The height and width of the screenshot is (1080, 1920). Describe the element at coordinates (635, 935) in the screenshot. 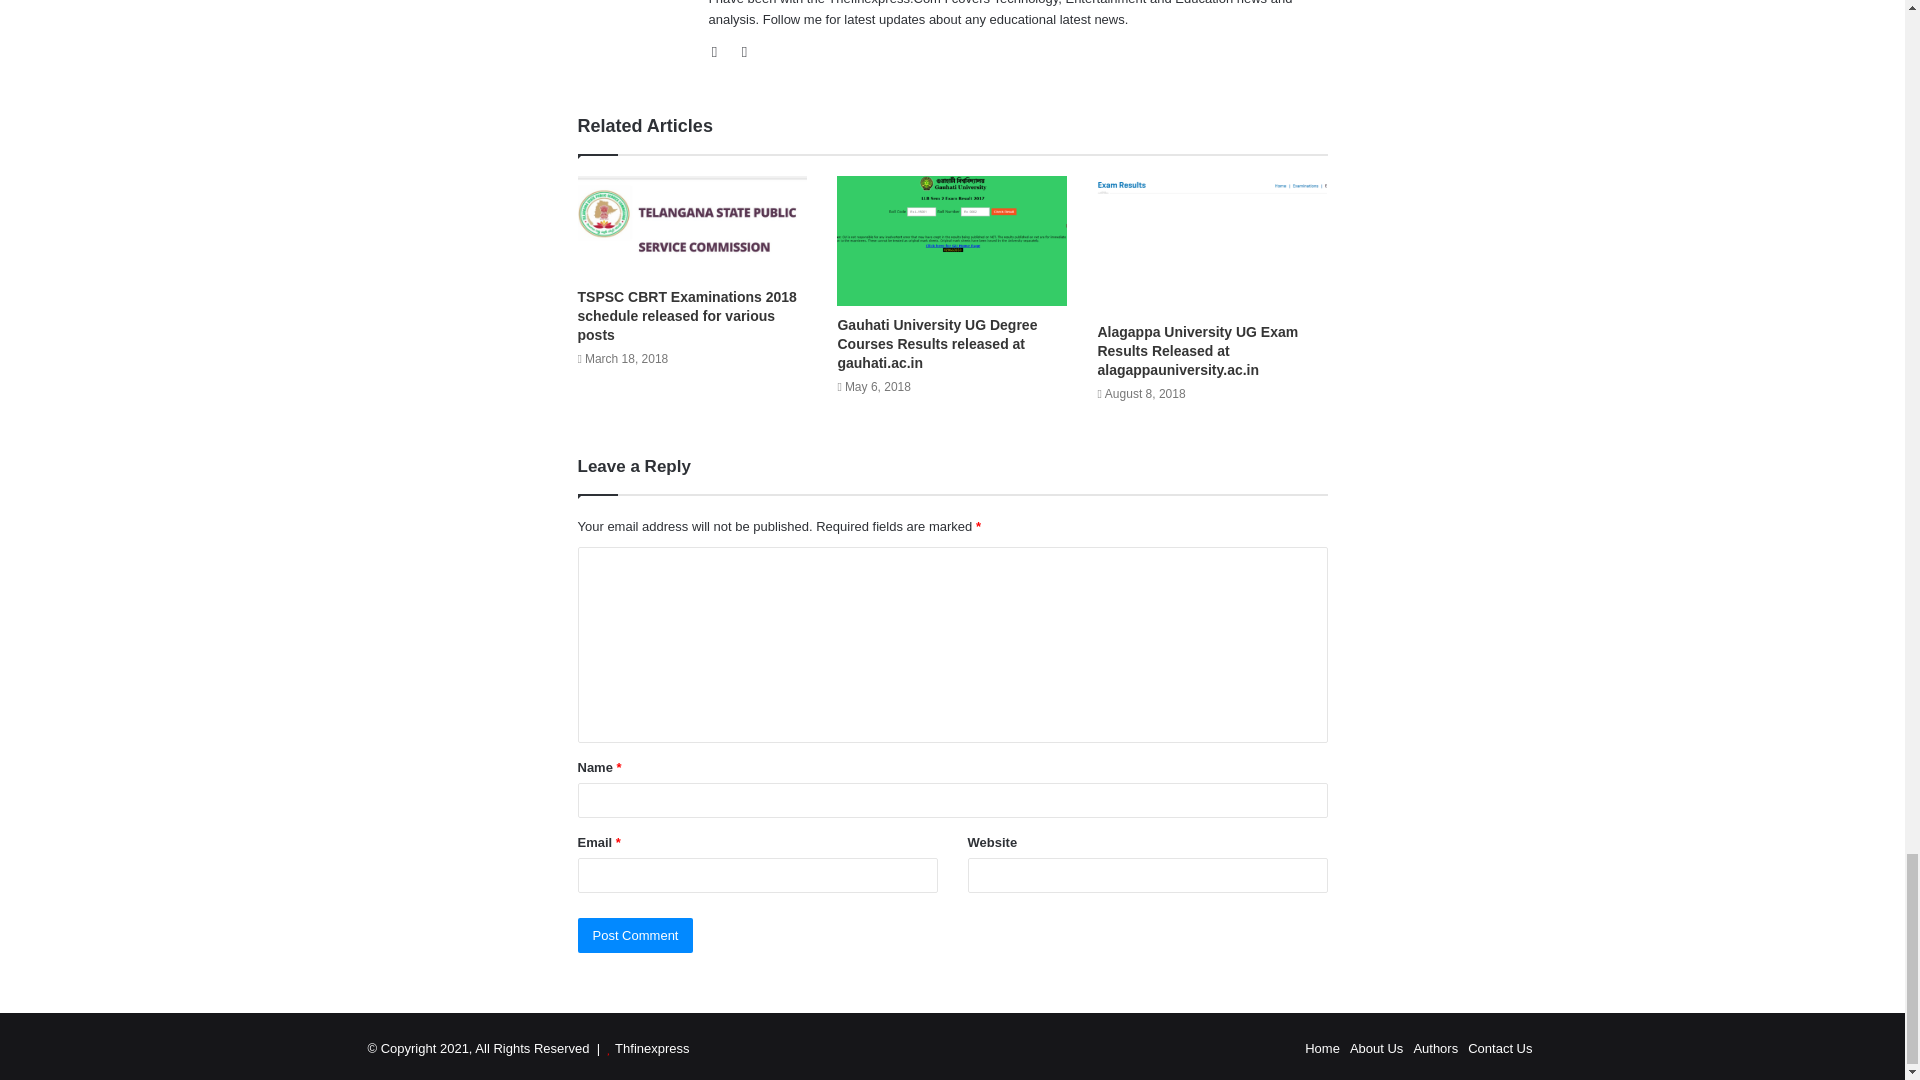

I see `Post Comment` at that location.